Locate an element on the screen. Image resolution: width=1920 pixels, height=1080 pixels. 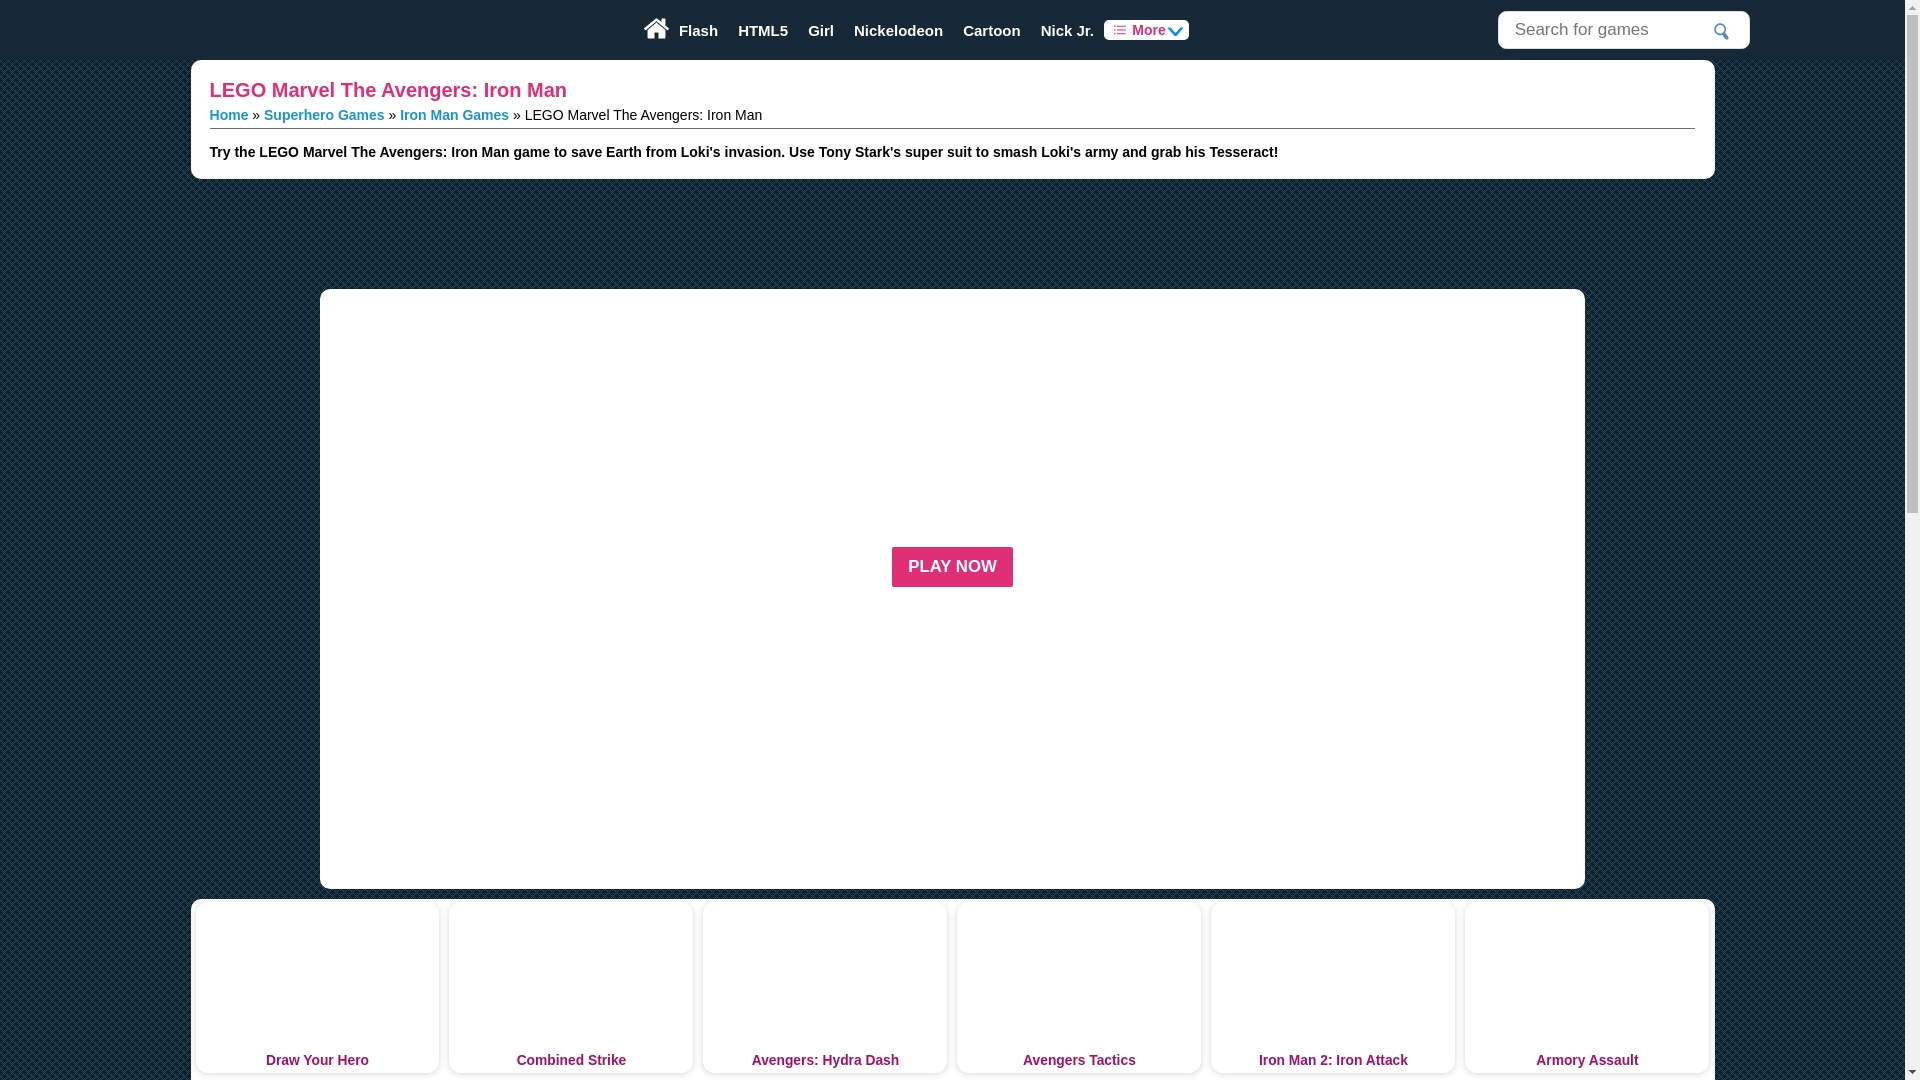
Flash is located at coordinates (698, 30).